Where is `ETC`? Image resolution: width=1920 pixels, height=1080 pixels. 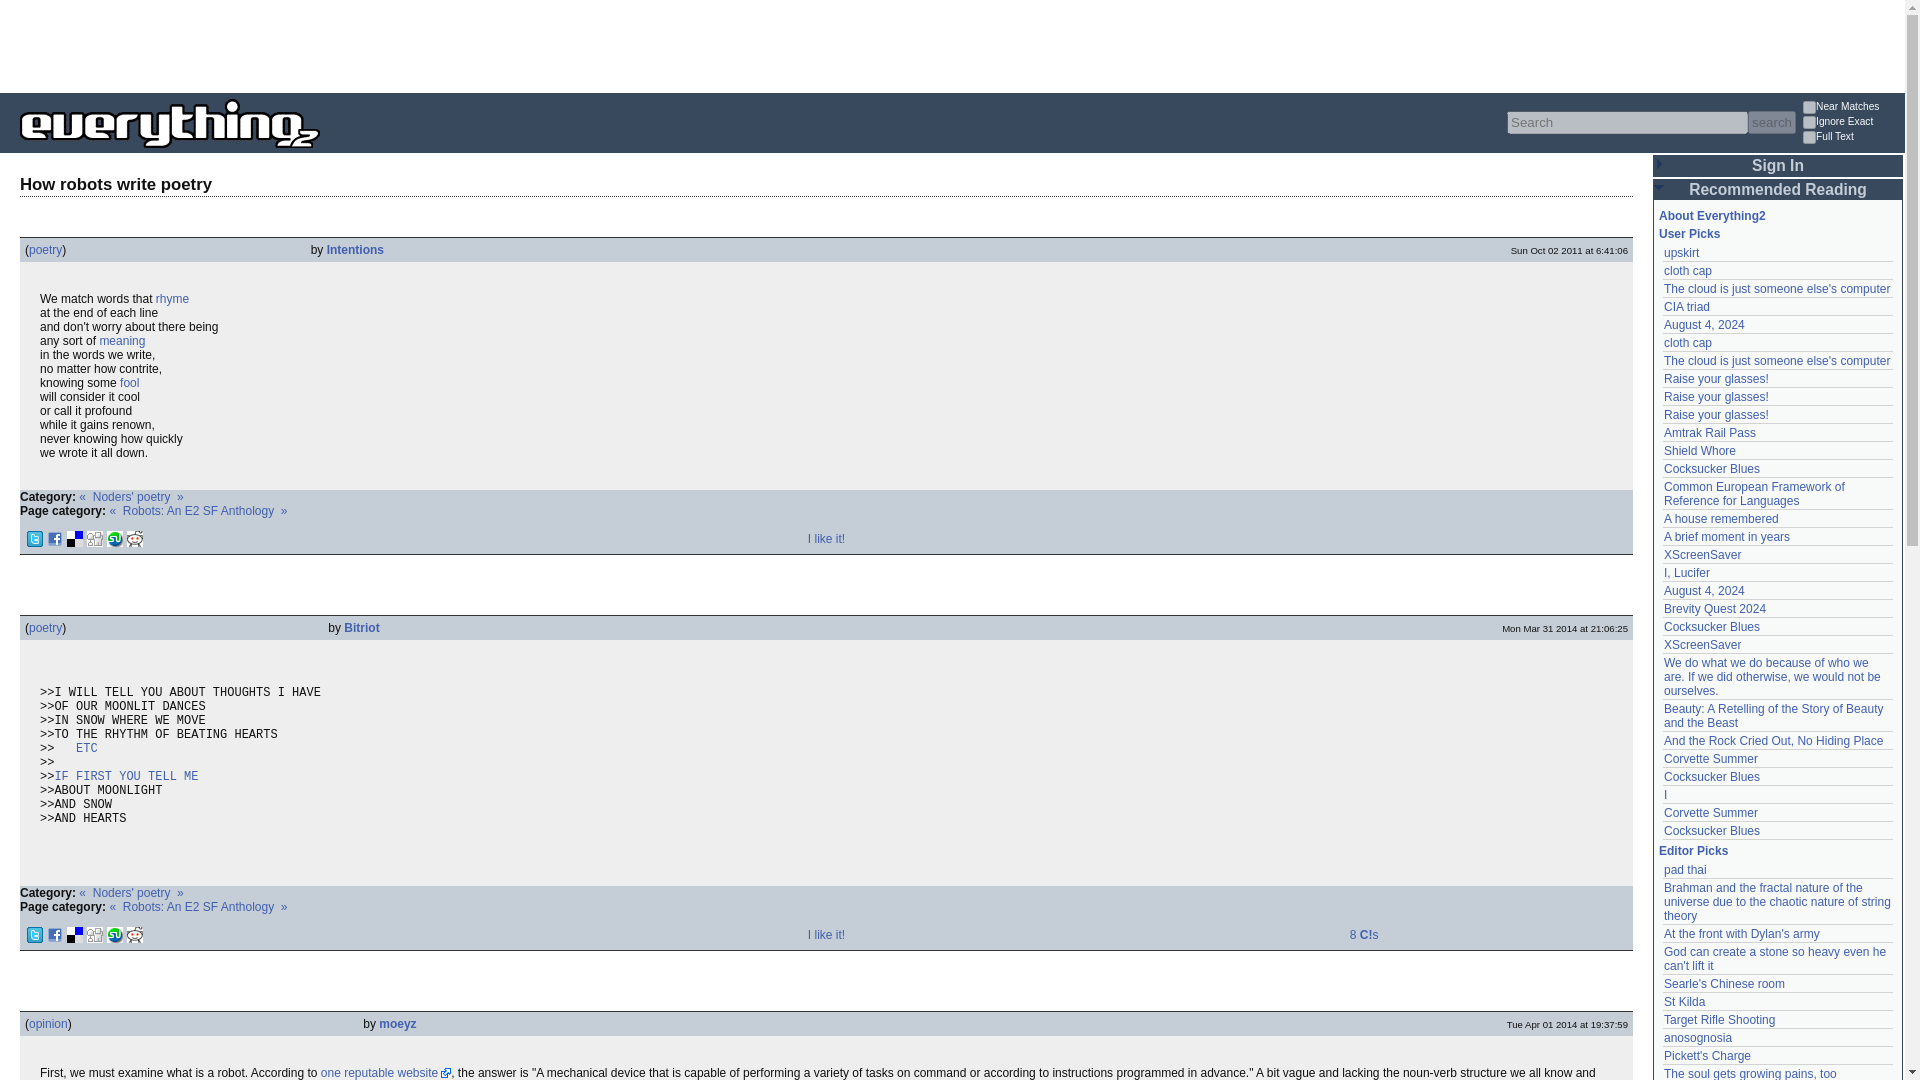 ETC is located at coordinates (86, 748).